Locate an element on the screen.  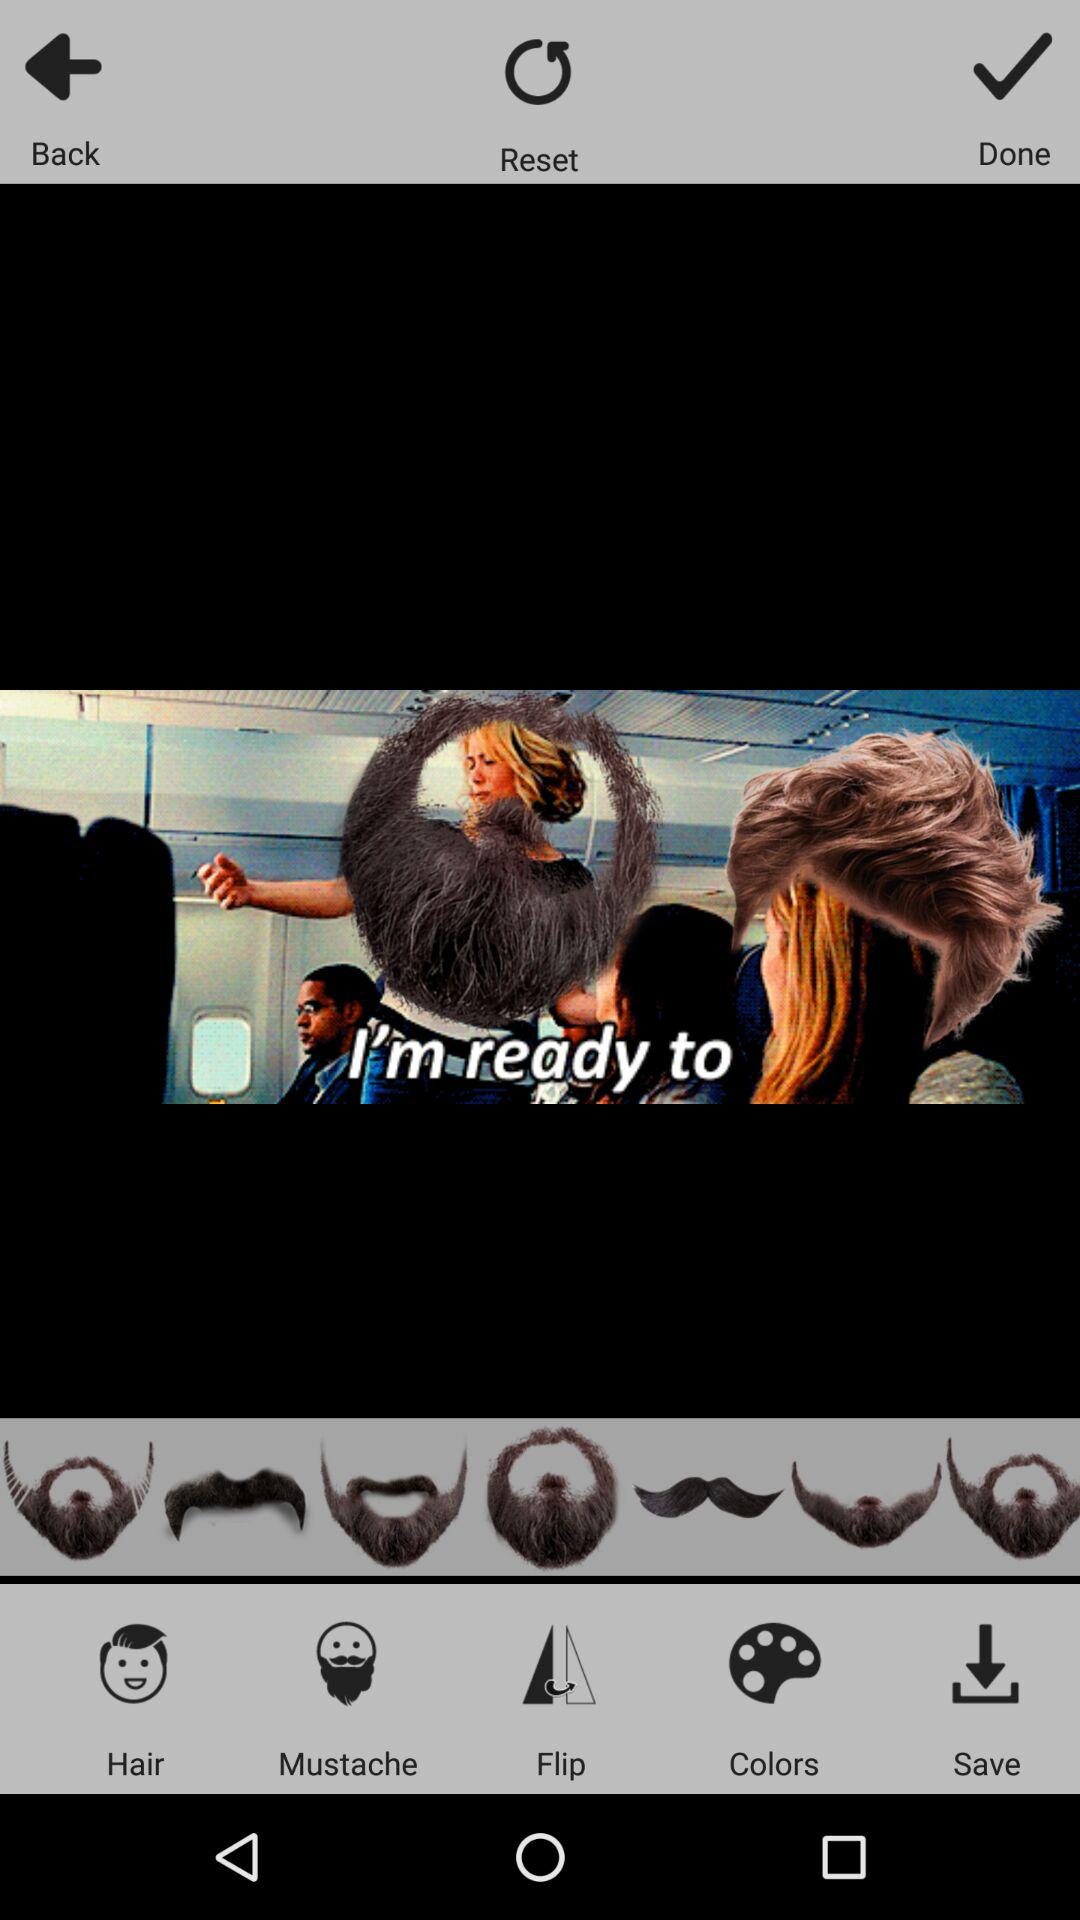
go back is located at coordinates (540, 72).